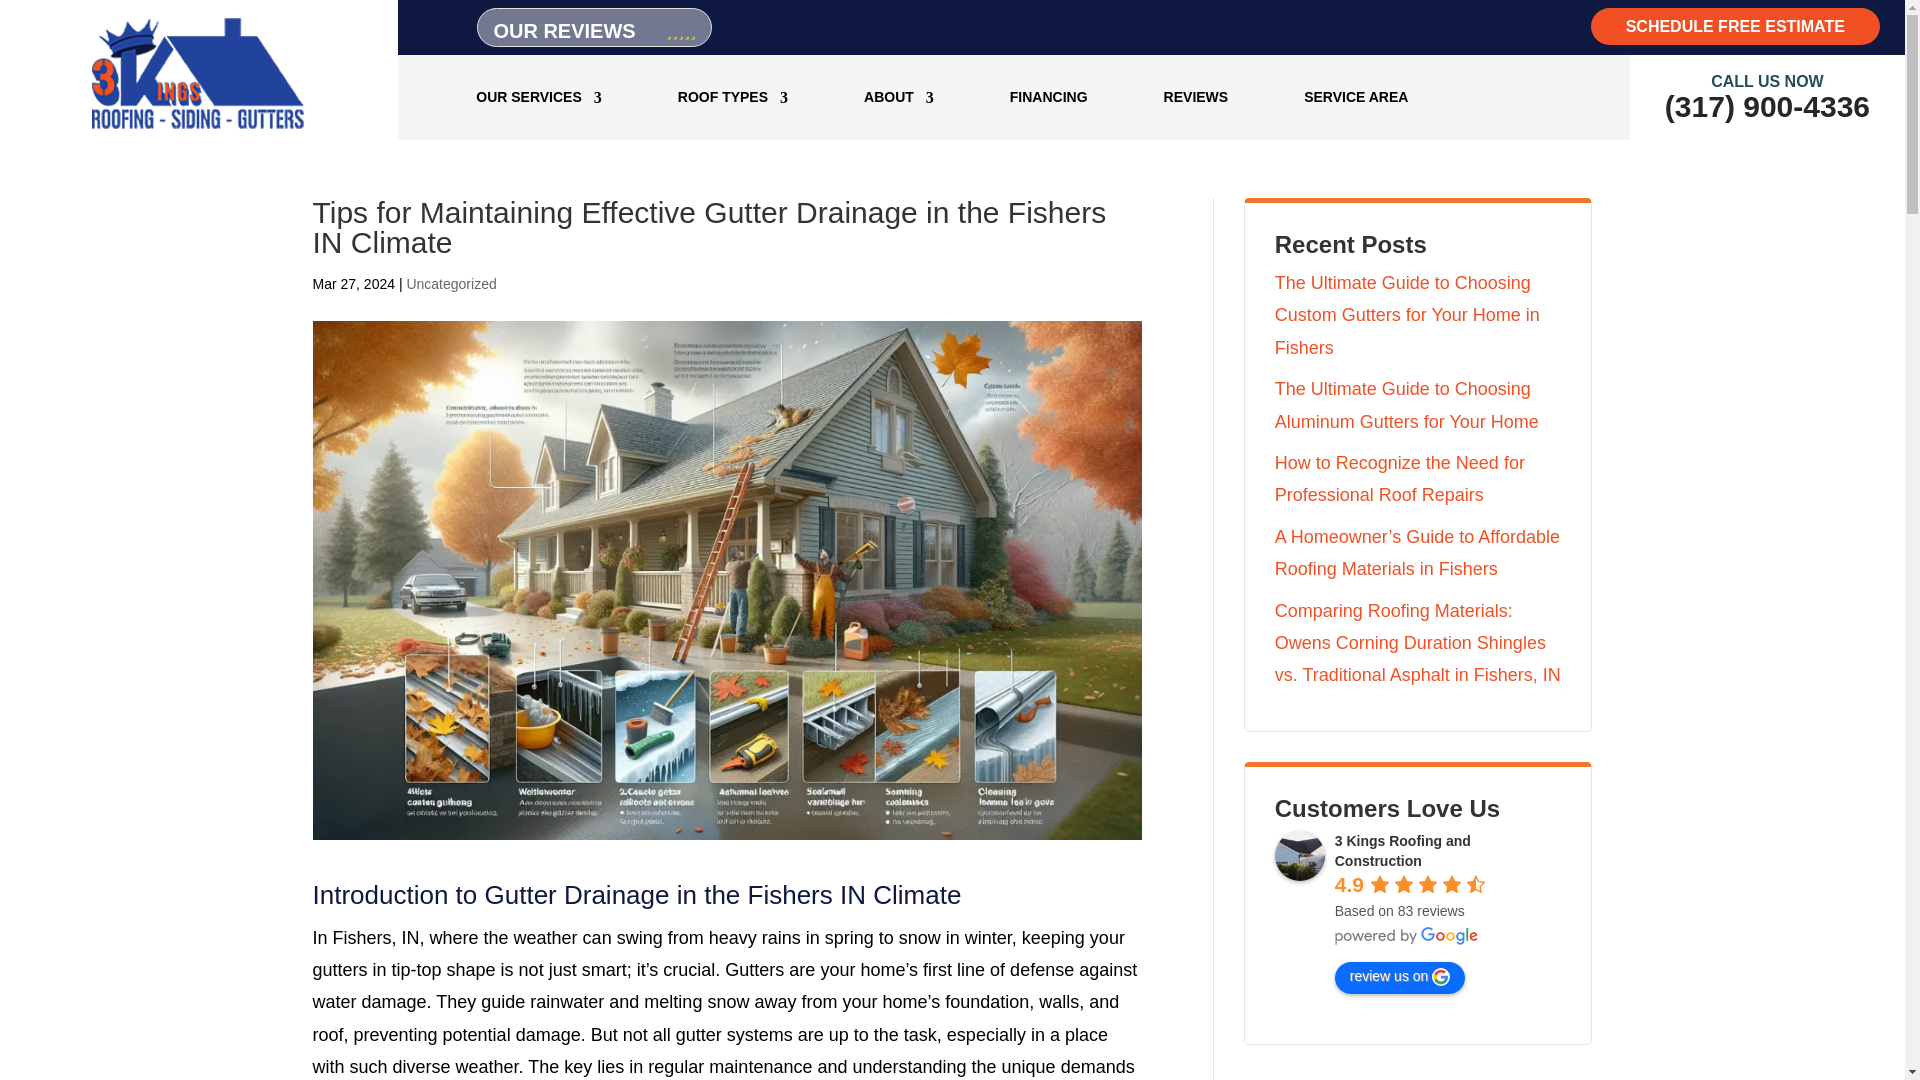 This screenshot has width=1920, height=1080. Describe the element at coordinates (198, 128) in the screenshot. I see `3 Kings Roofing and Gutters` at that location.